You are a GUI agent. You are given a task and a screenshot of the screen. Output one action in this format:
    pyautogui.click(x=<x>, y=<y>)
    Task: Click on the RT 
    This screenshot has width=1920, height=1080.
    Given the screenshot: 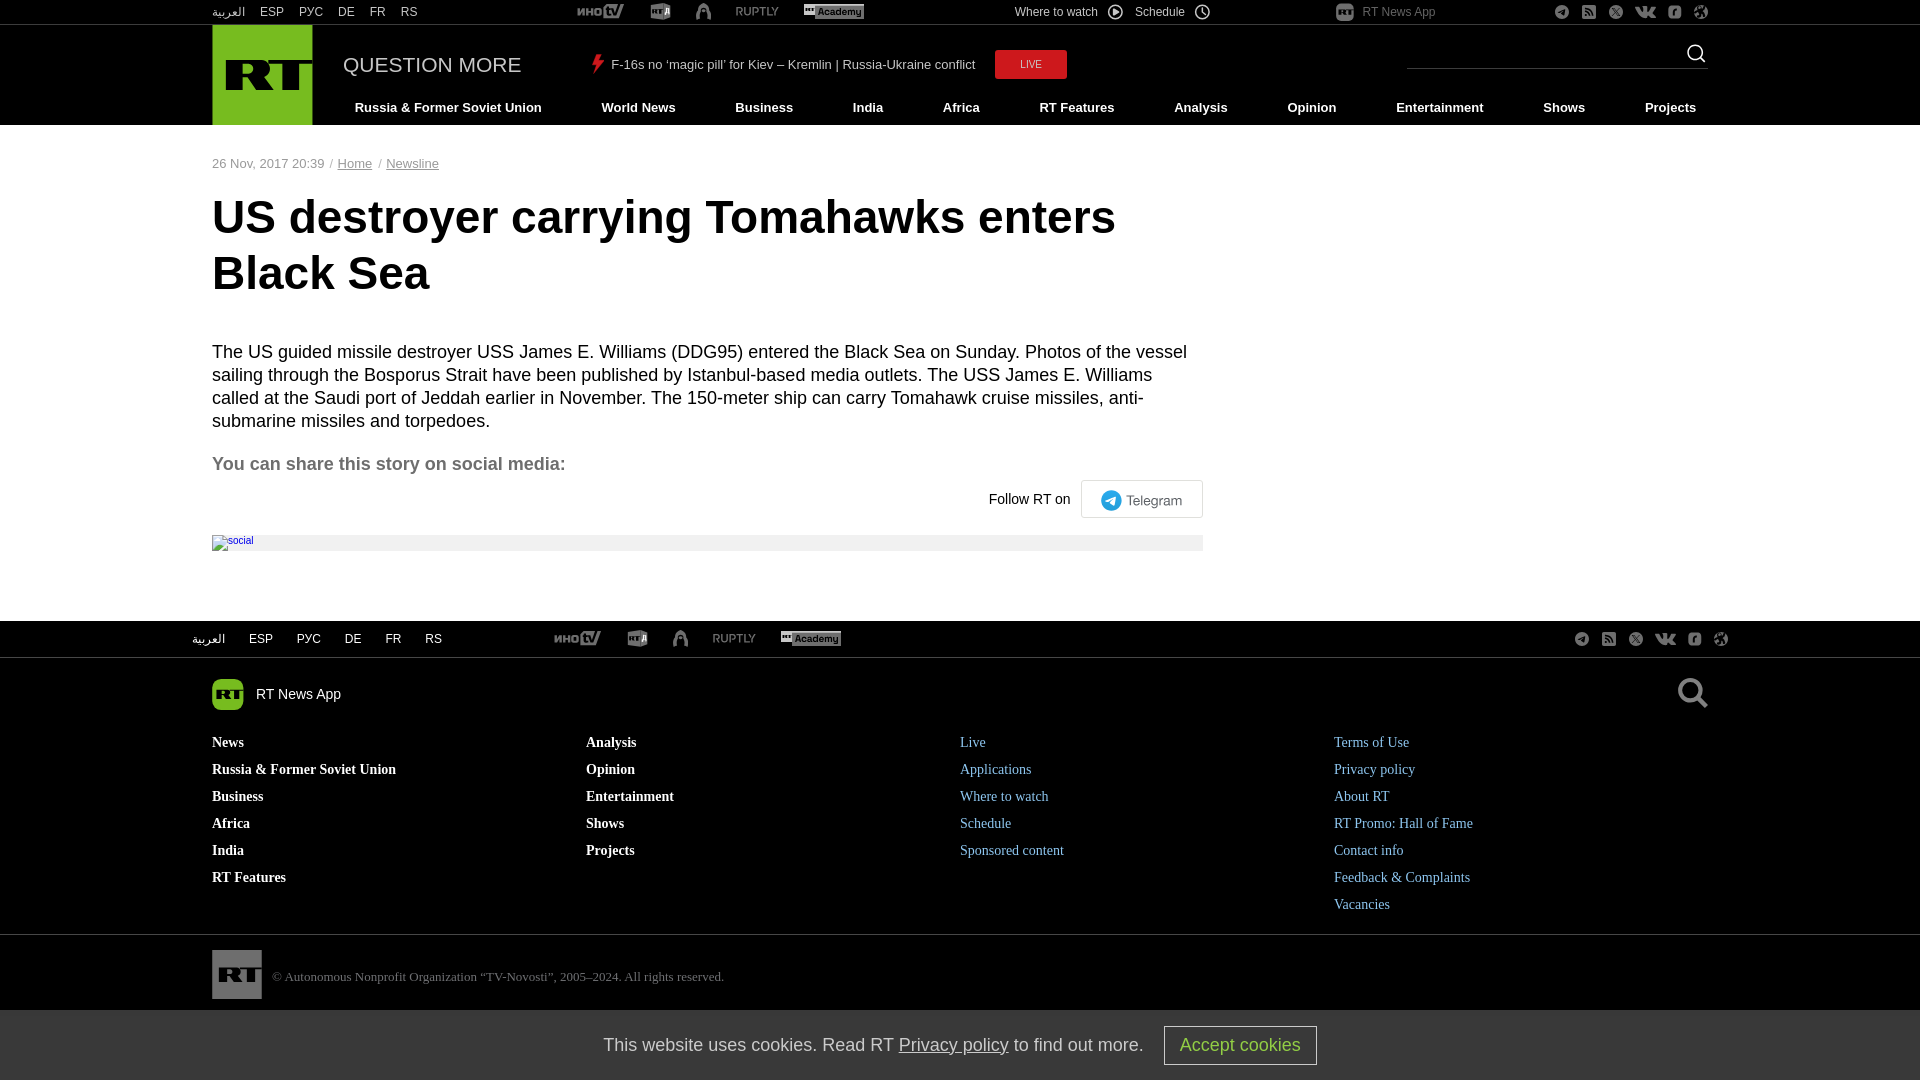 What is the action you would take?
    pyautogui.click(x=310, y=12)
    